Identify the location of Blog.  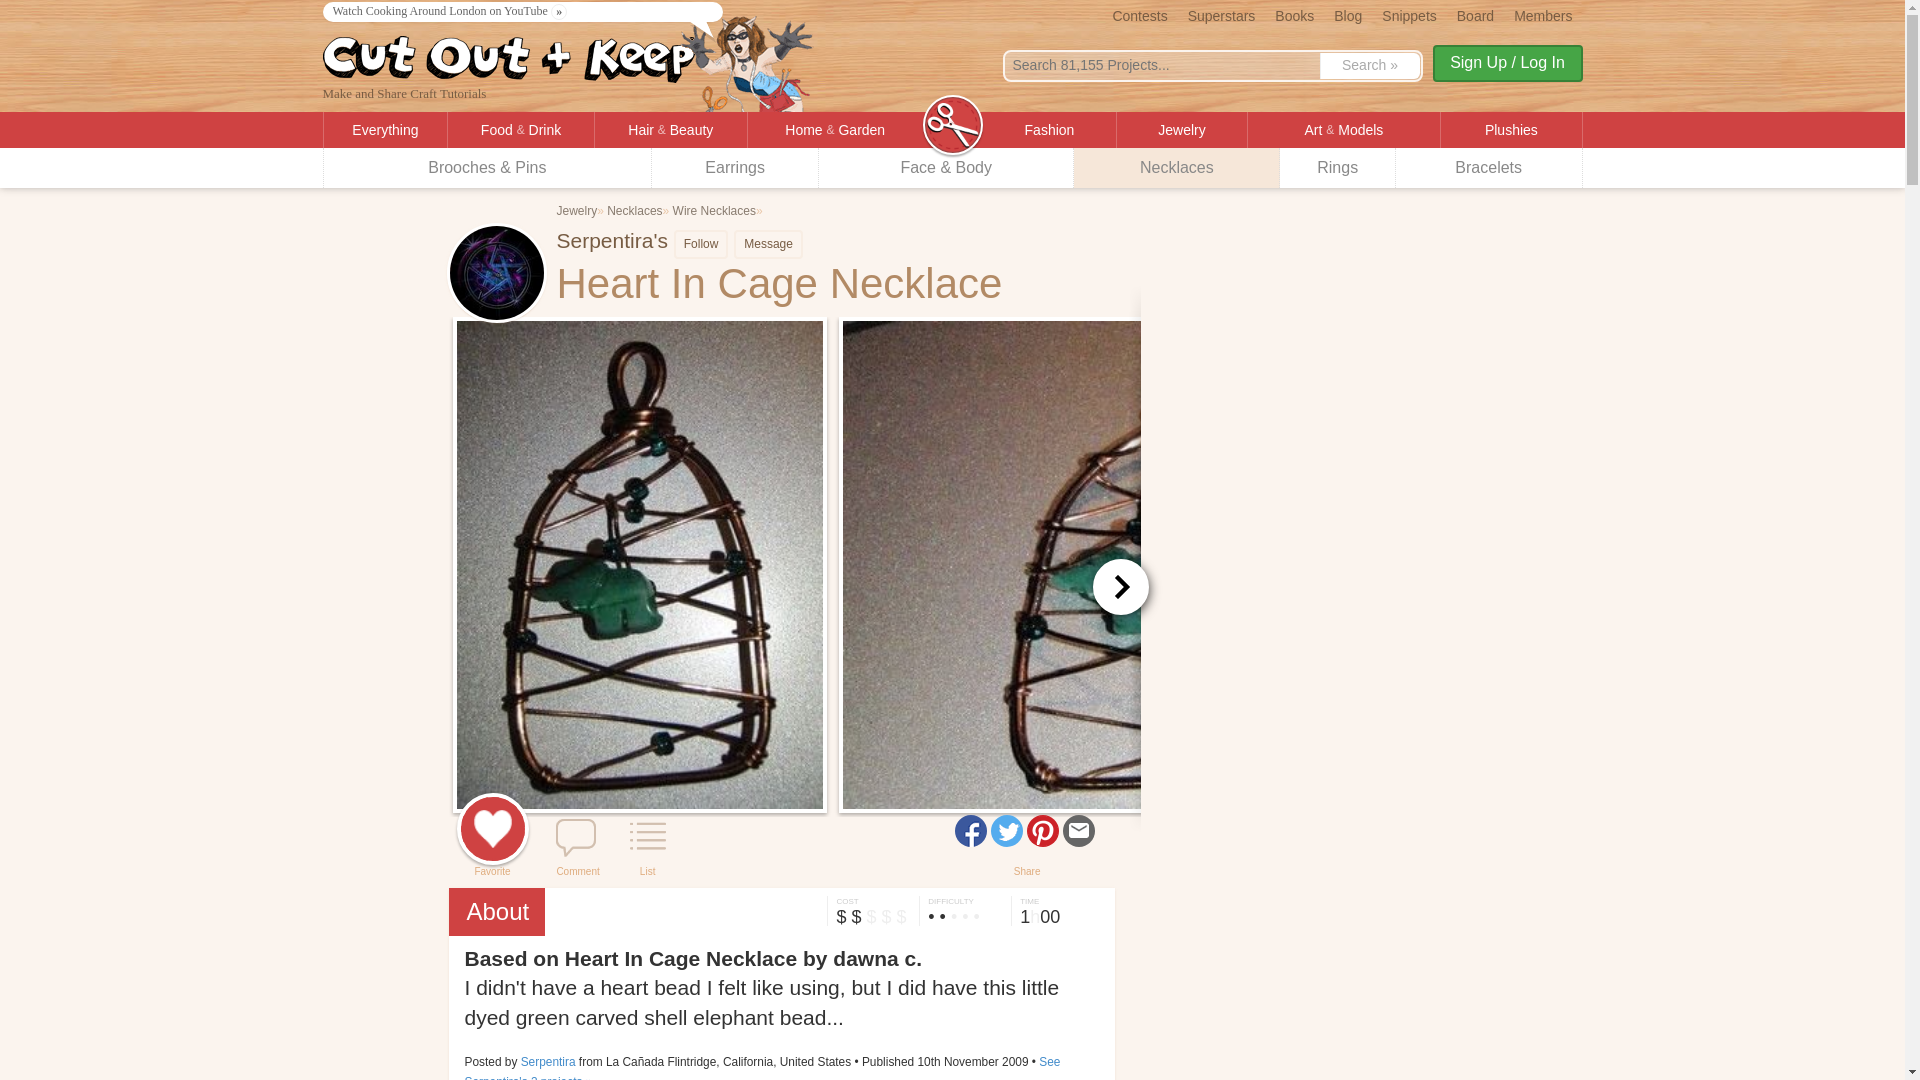
(1348, 14).